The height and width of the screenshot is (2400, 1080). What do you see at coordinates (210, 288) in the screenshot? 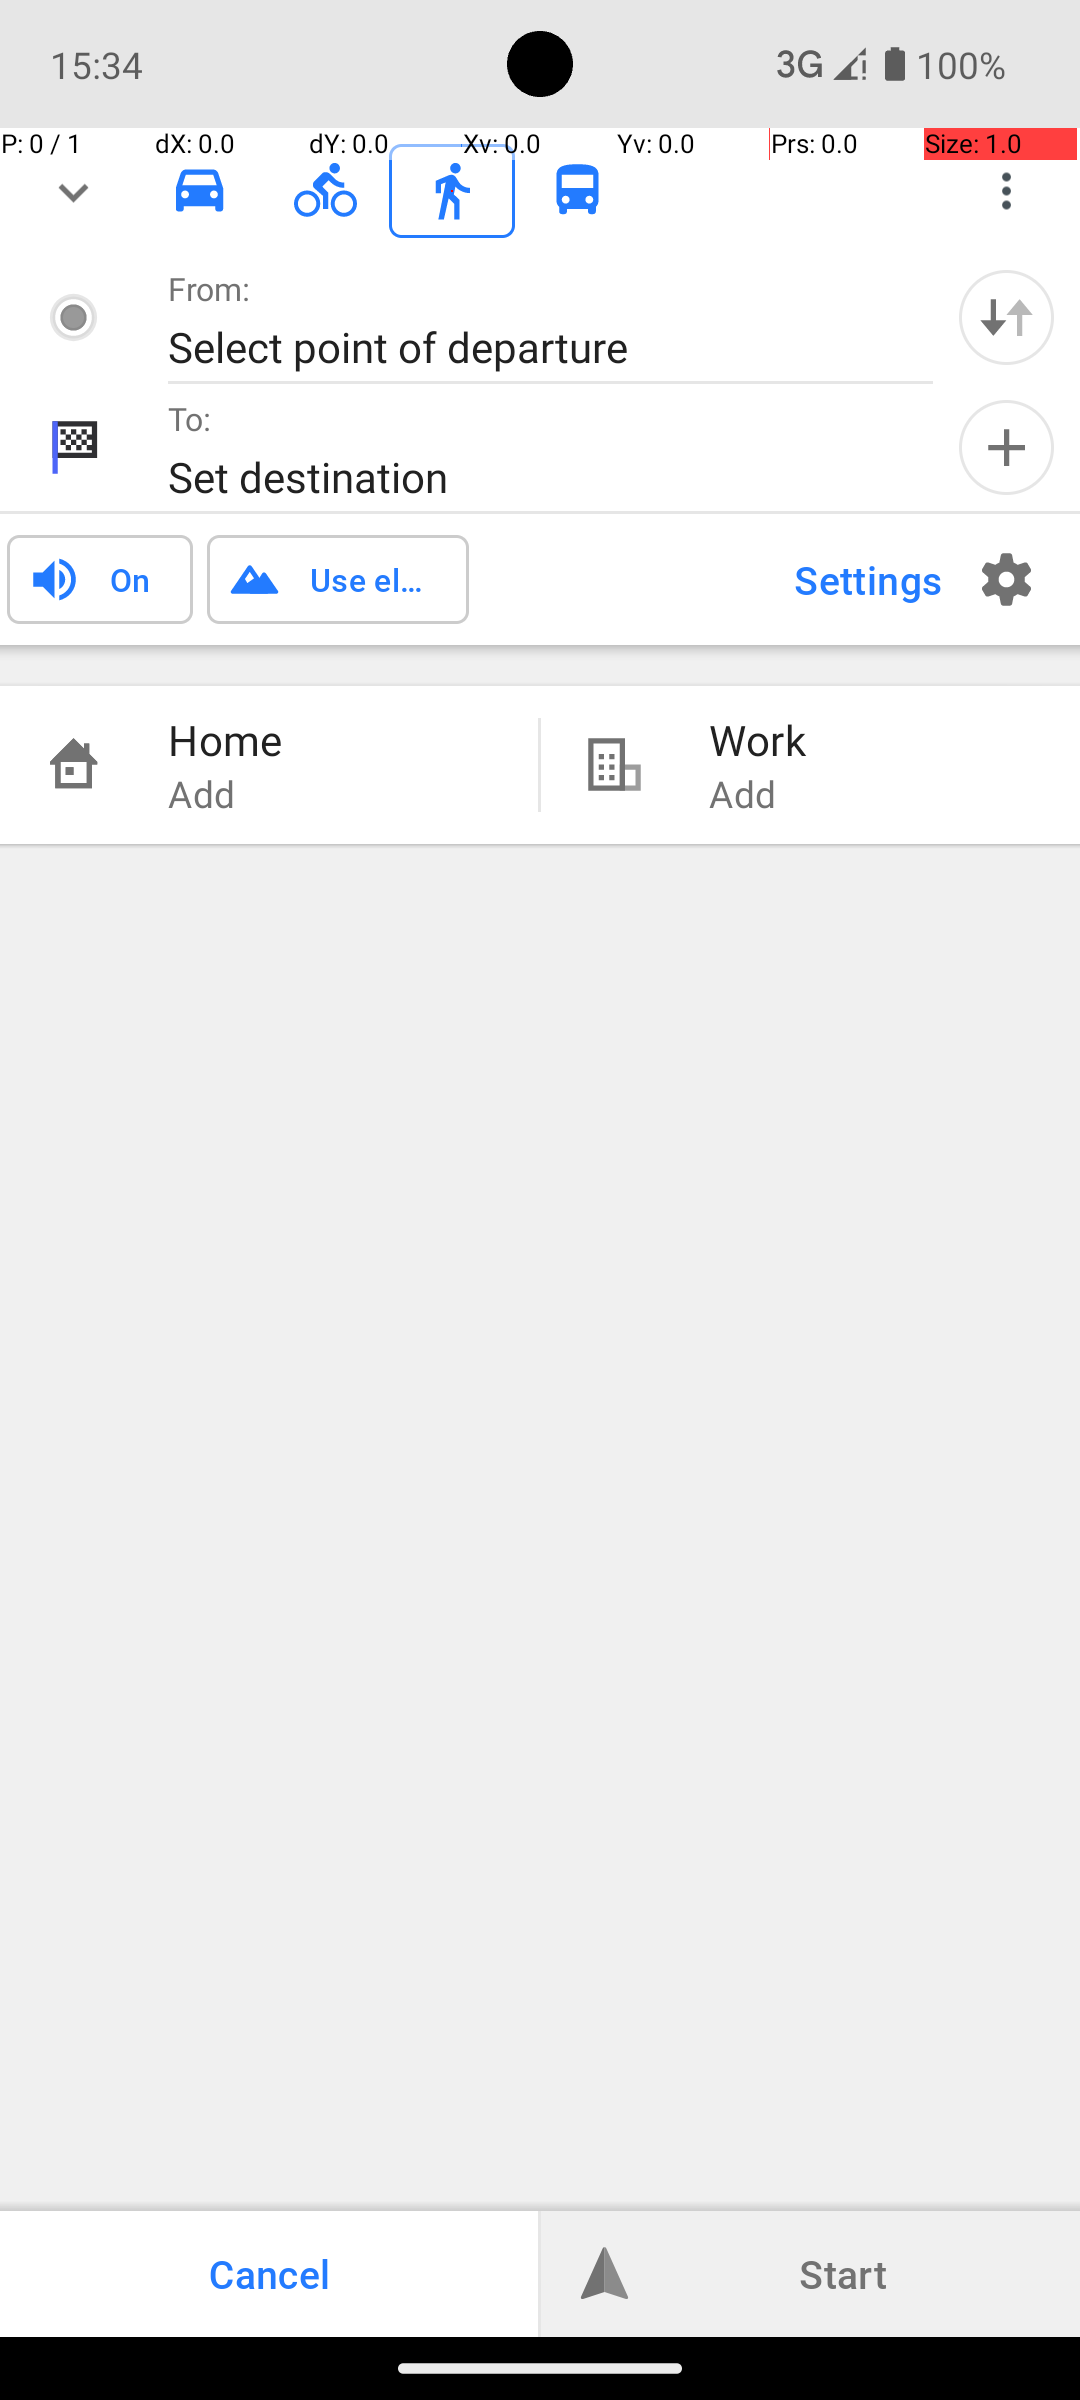
I see `From:` at bounding box center [210, 288].